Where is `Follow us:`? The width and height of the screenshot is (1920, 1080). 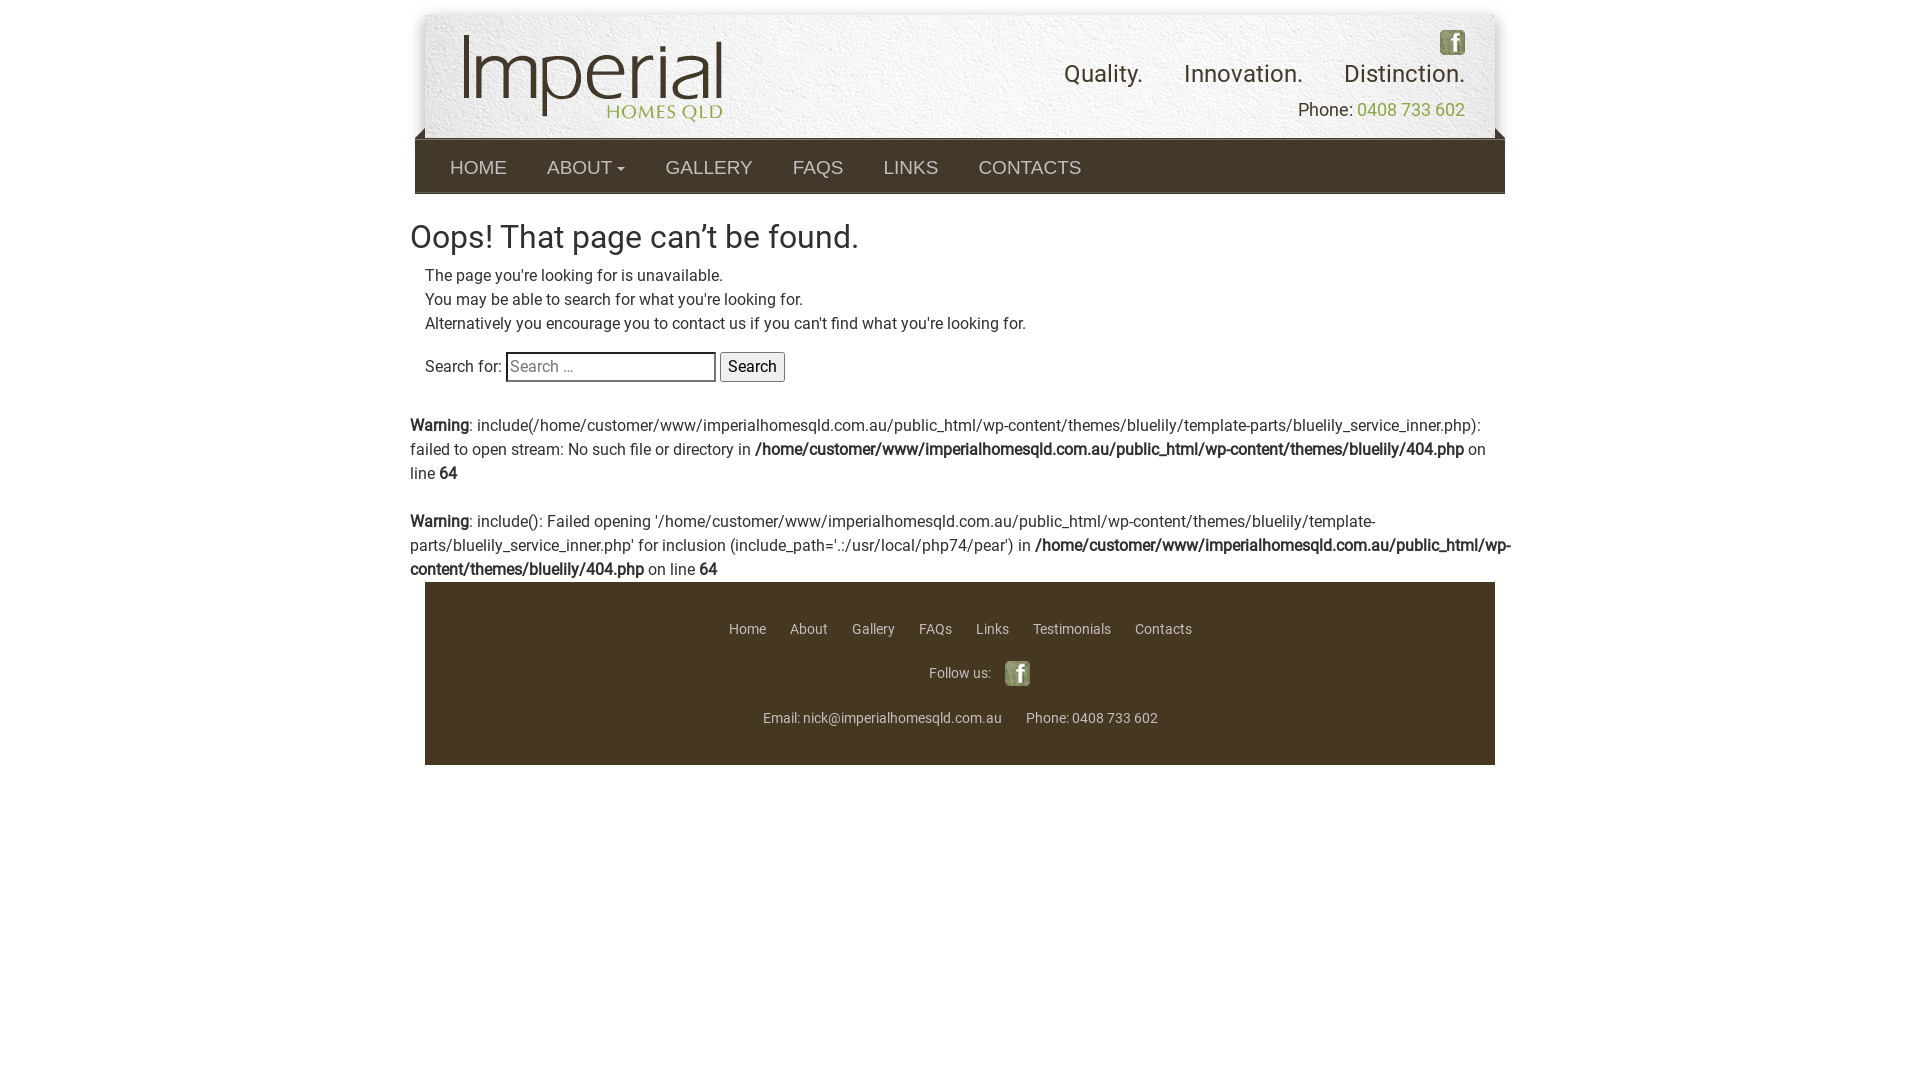
Follow us: is located at coordinates (960, 674).